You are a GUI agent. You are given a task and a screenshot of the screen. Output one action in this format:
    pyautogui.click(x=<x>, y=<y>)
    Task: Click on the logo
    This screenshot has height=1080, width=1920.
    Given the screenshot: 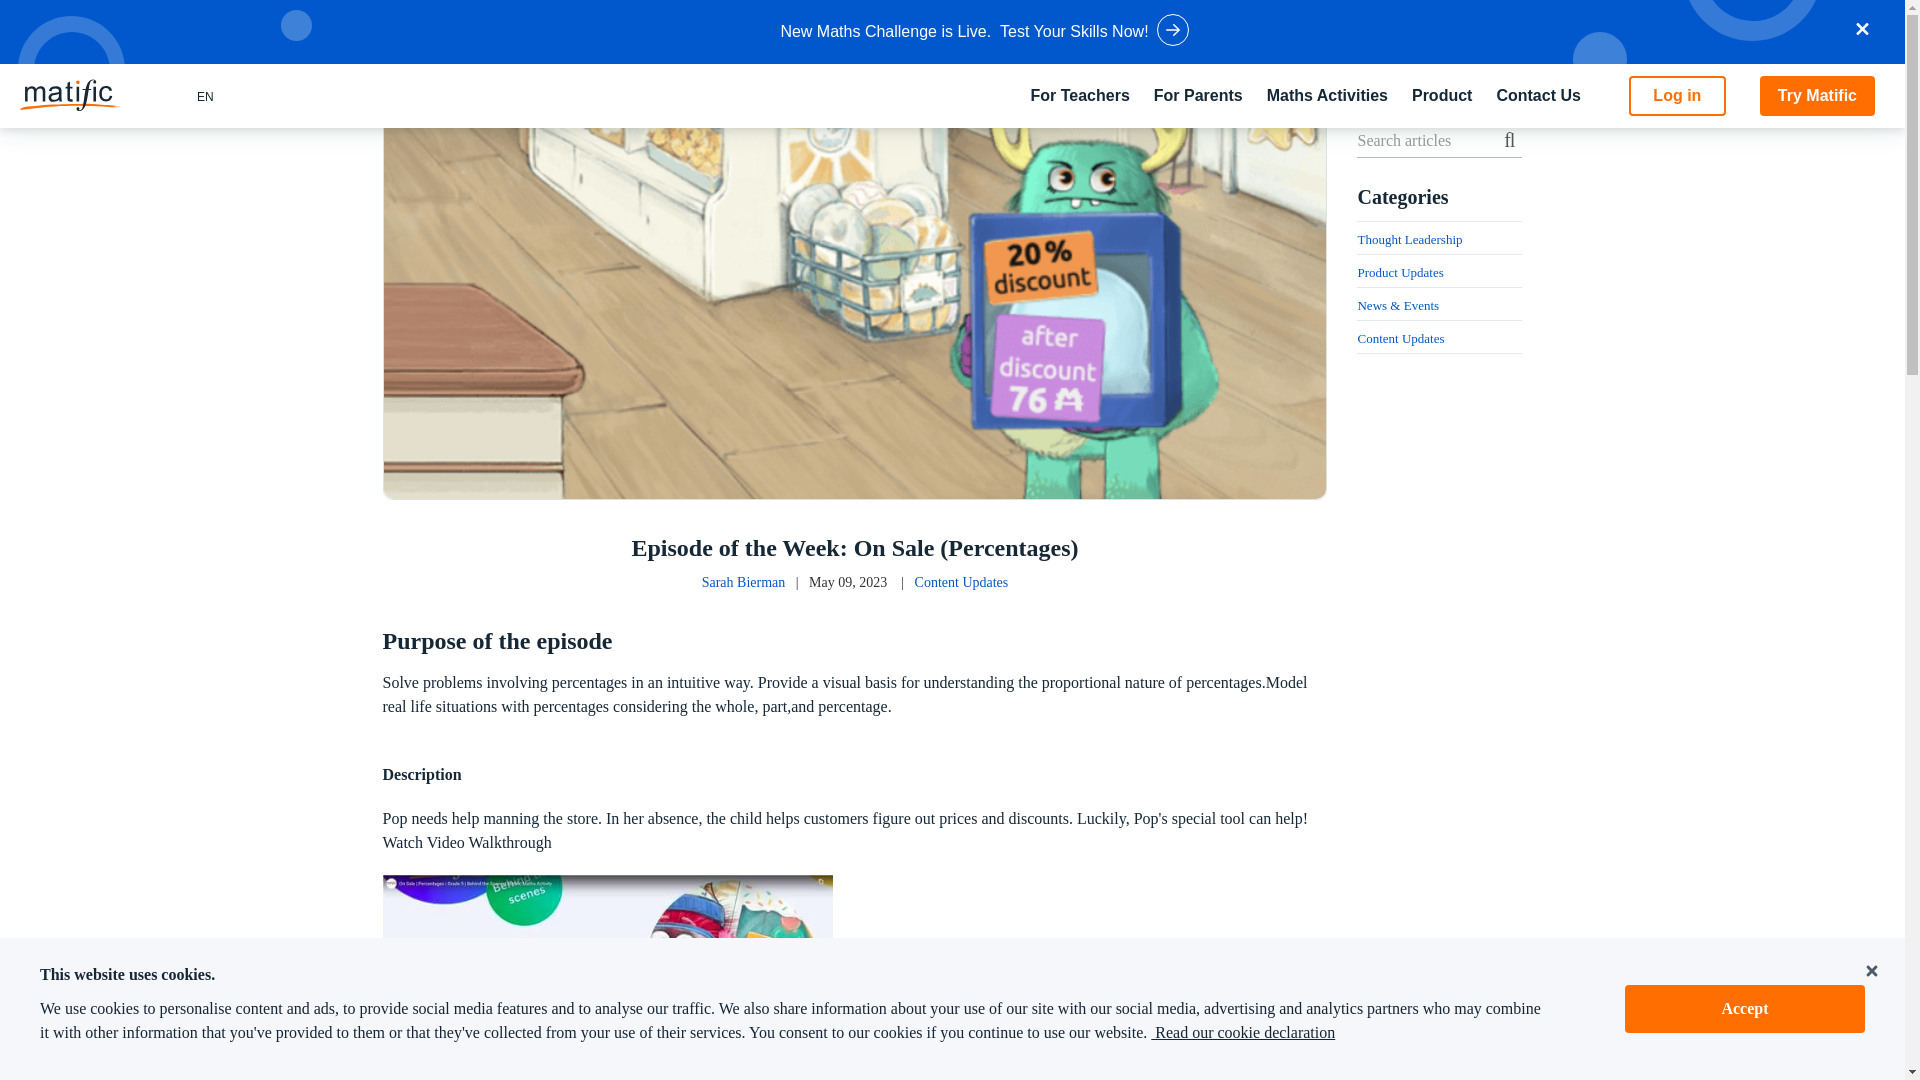 What is the action you would take?
    pyautogui.click(x=69, y=95)
    